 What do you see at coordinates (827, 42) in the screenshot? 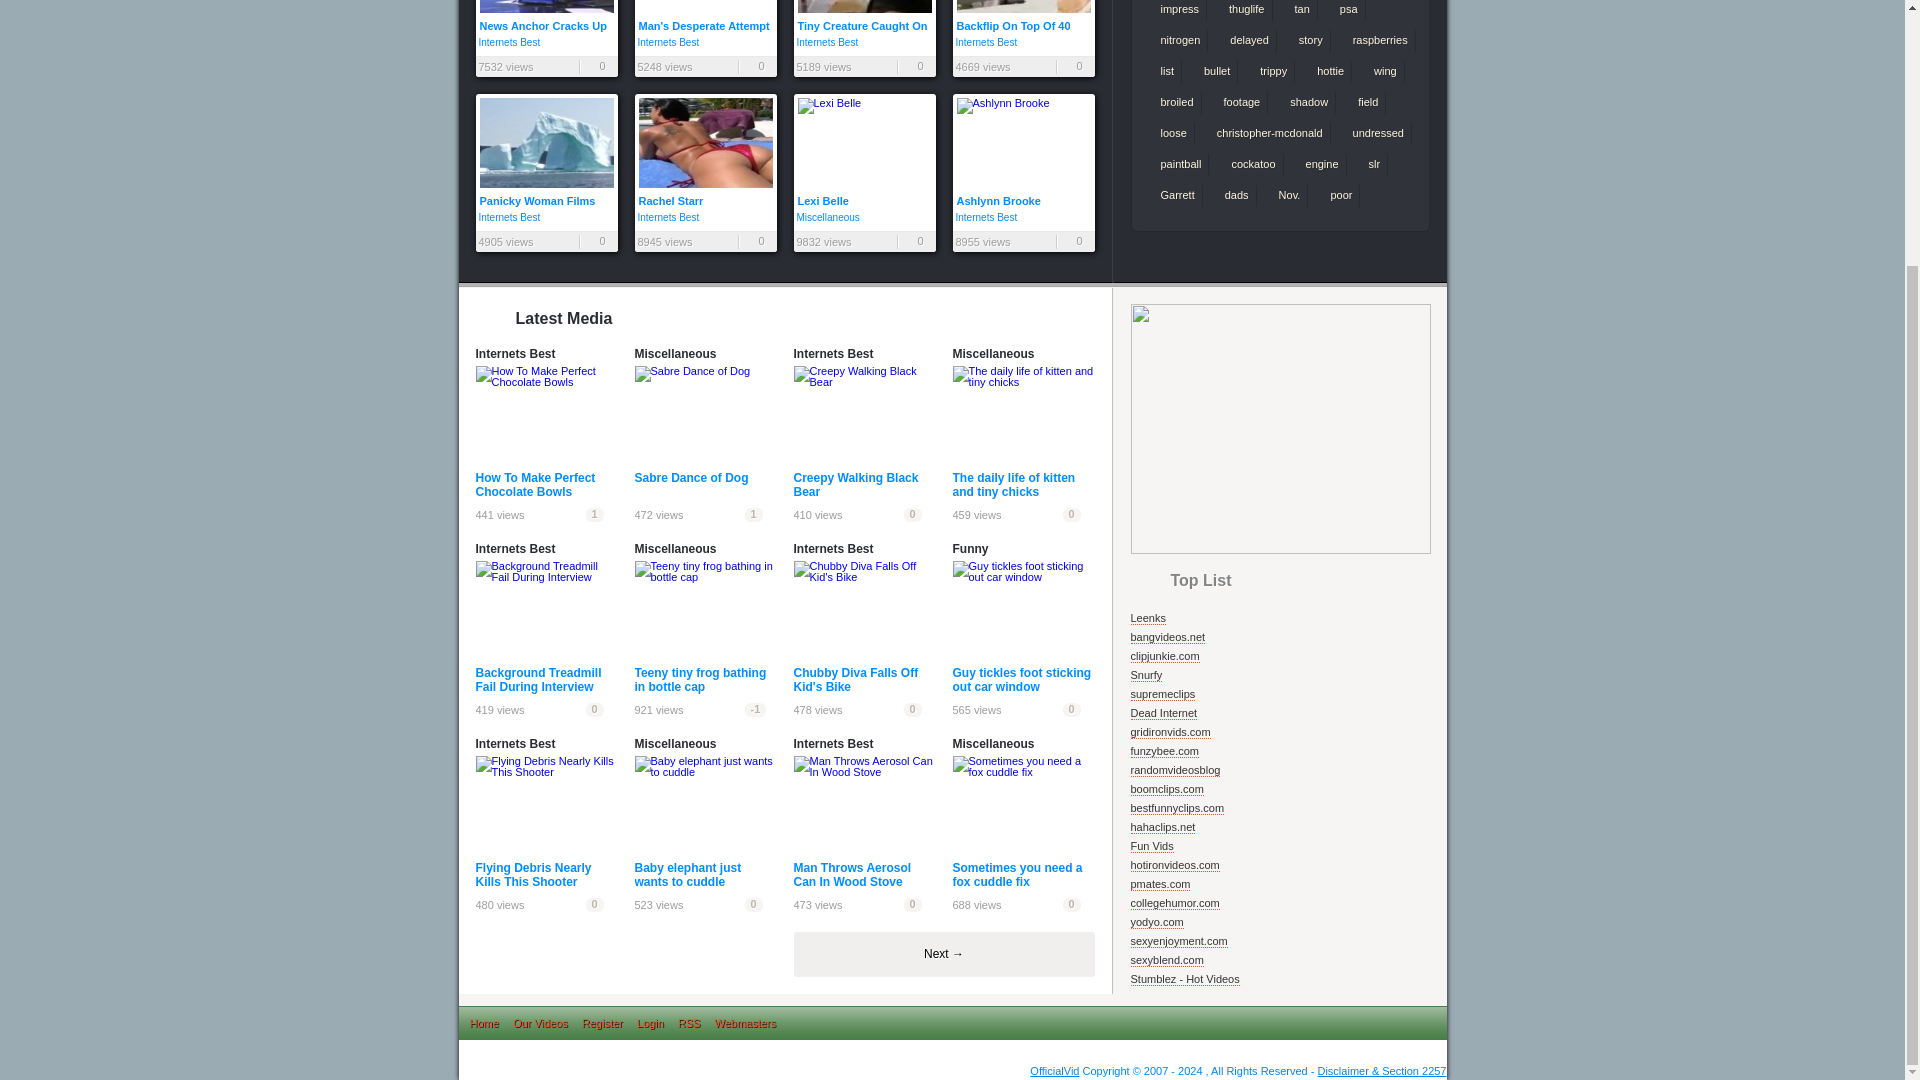
I see `Internets Best` at bounding box center [827, 42].